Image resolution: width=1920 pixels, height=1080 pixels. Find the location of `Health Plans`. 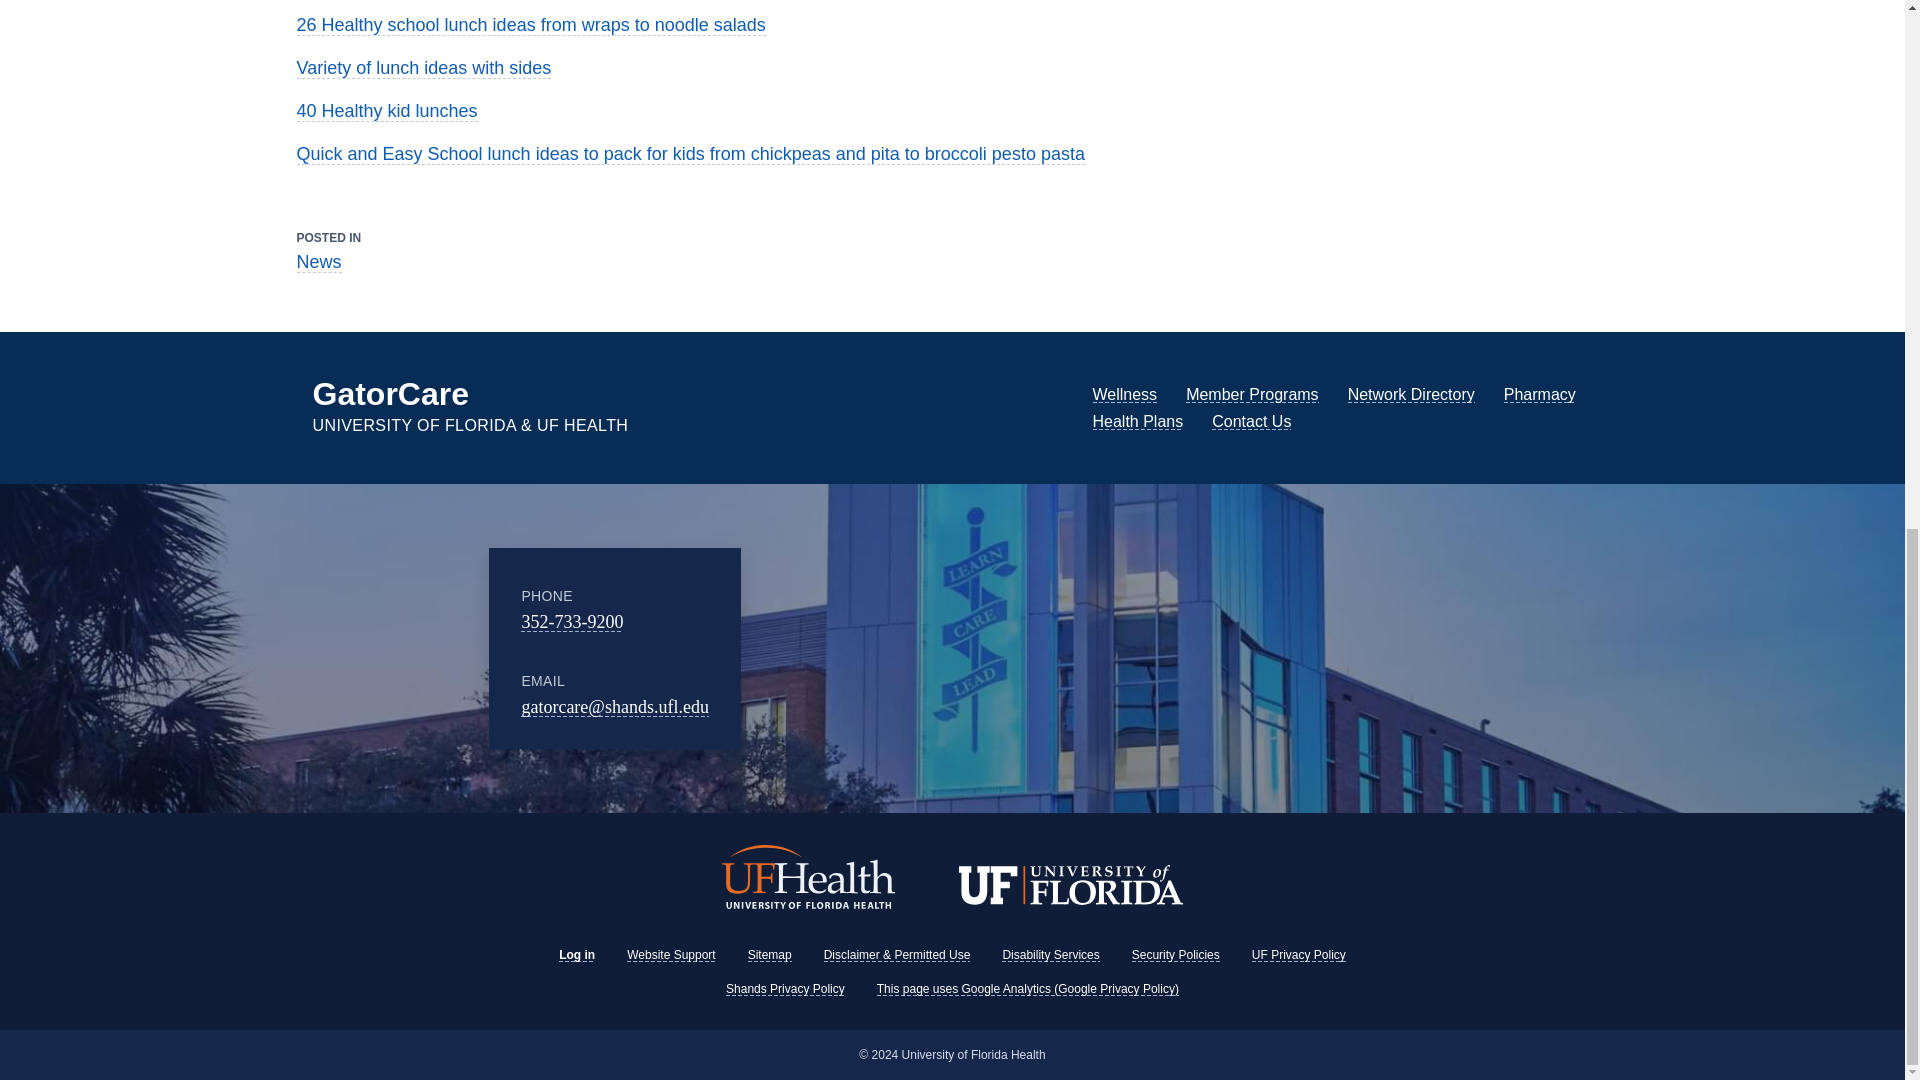

Health Plans is located at coordinates (1137, 420).